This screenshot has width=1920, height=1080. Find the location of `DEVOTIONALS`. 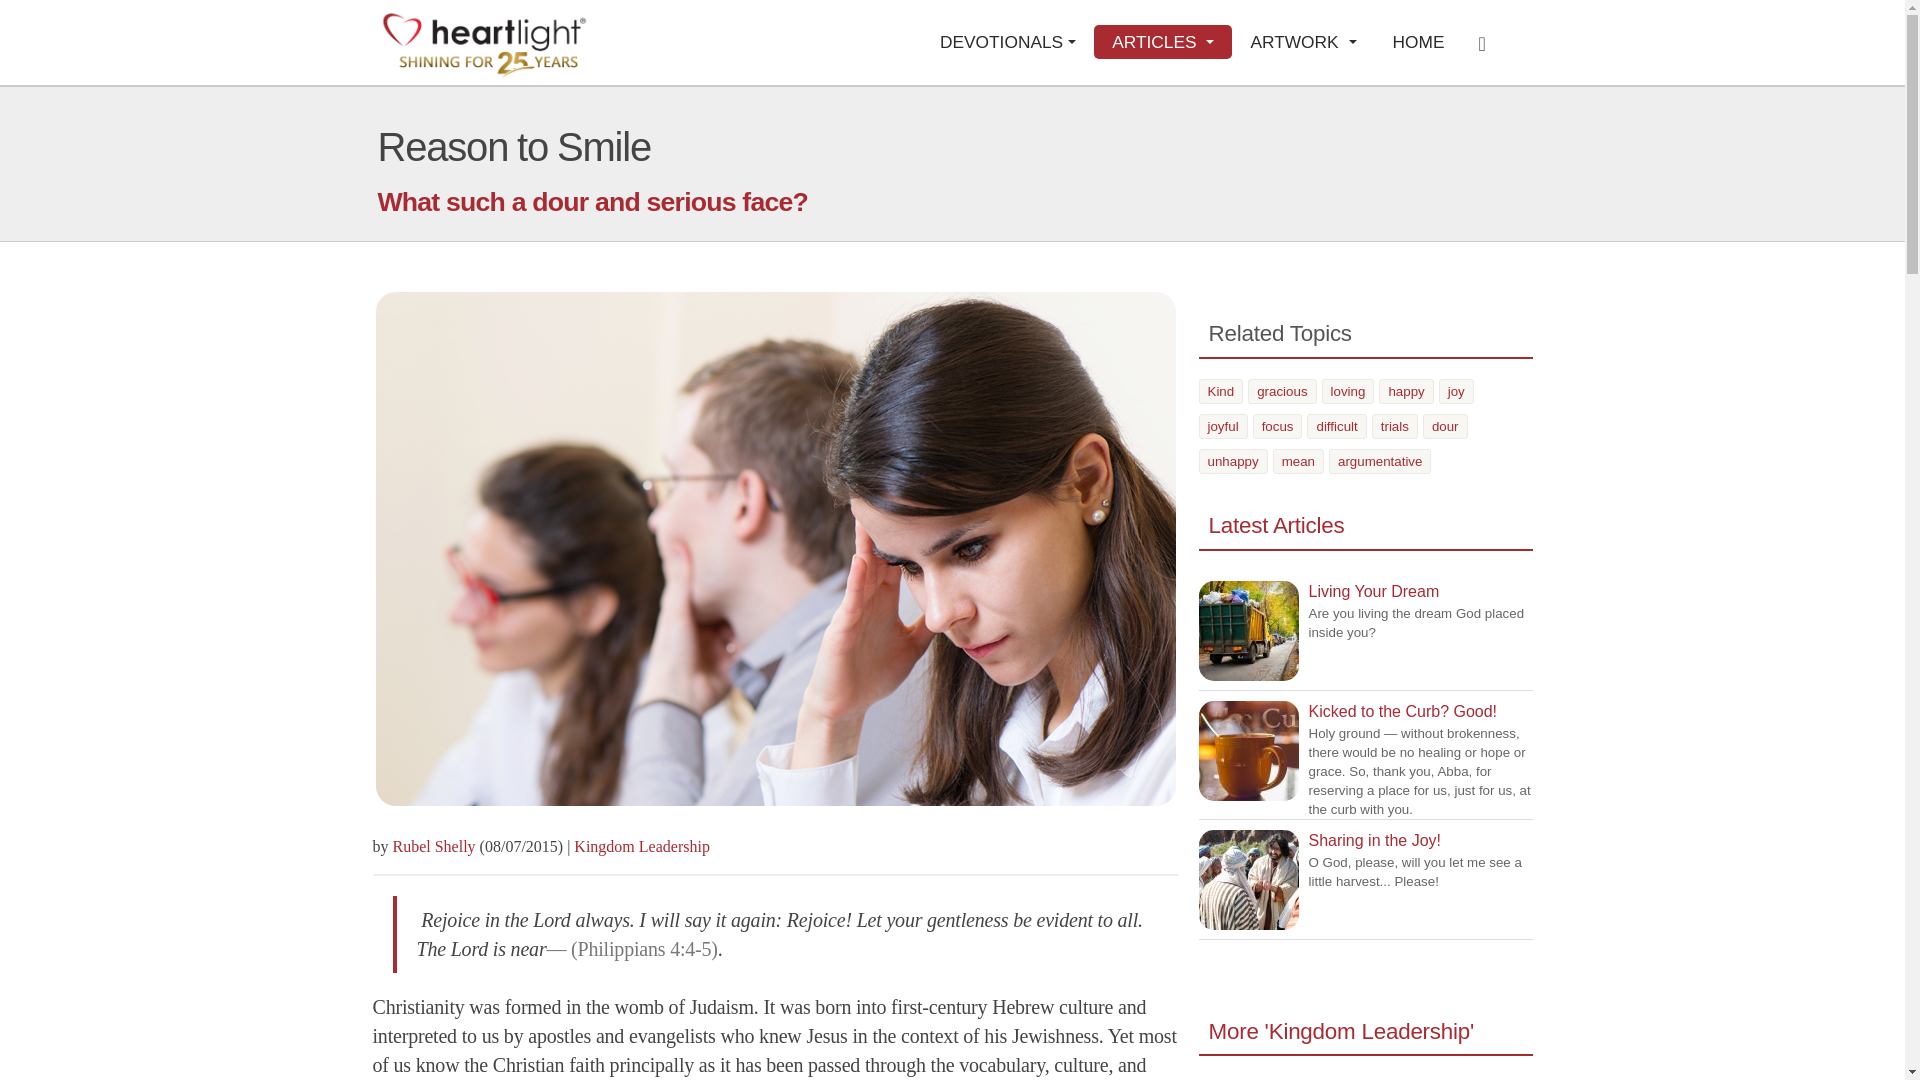

DEVOTIONALS is located at coordinates (1008, 42).